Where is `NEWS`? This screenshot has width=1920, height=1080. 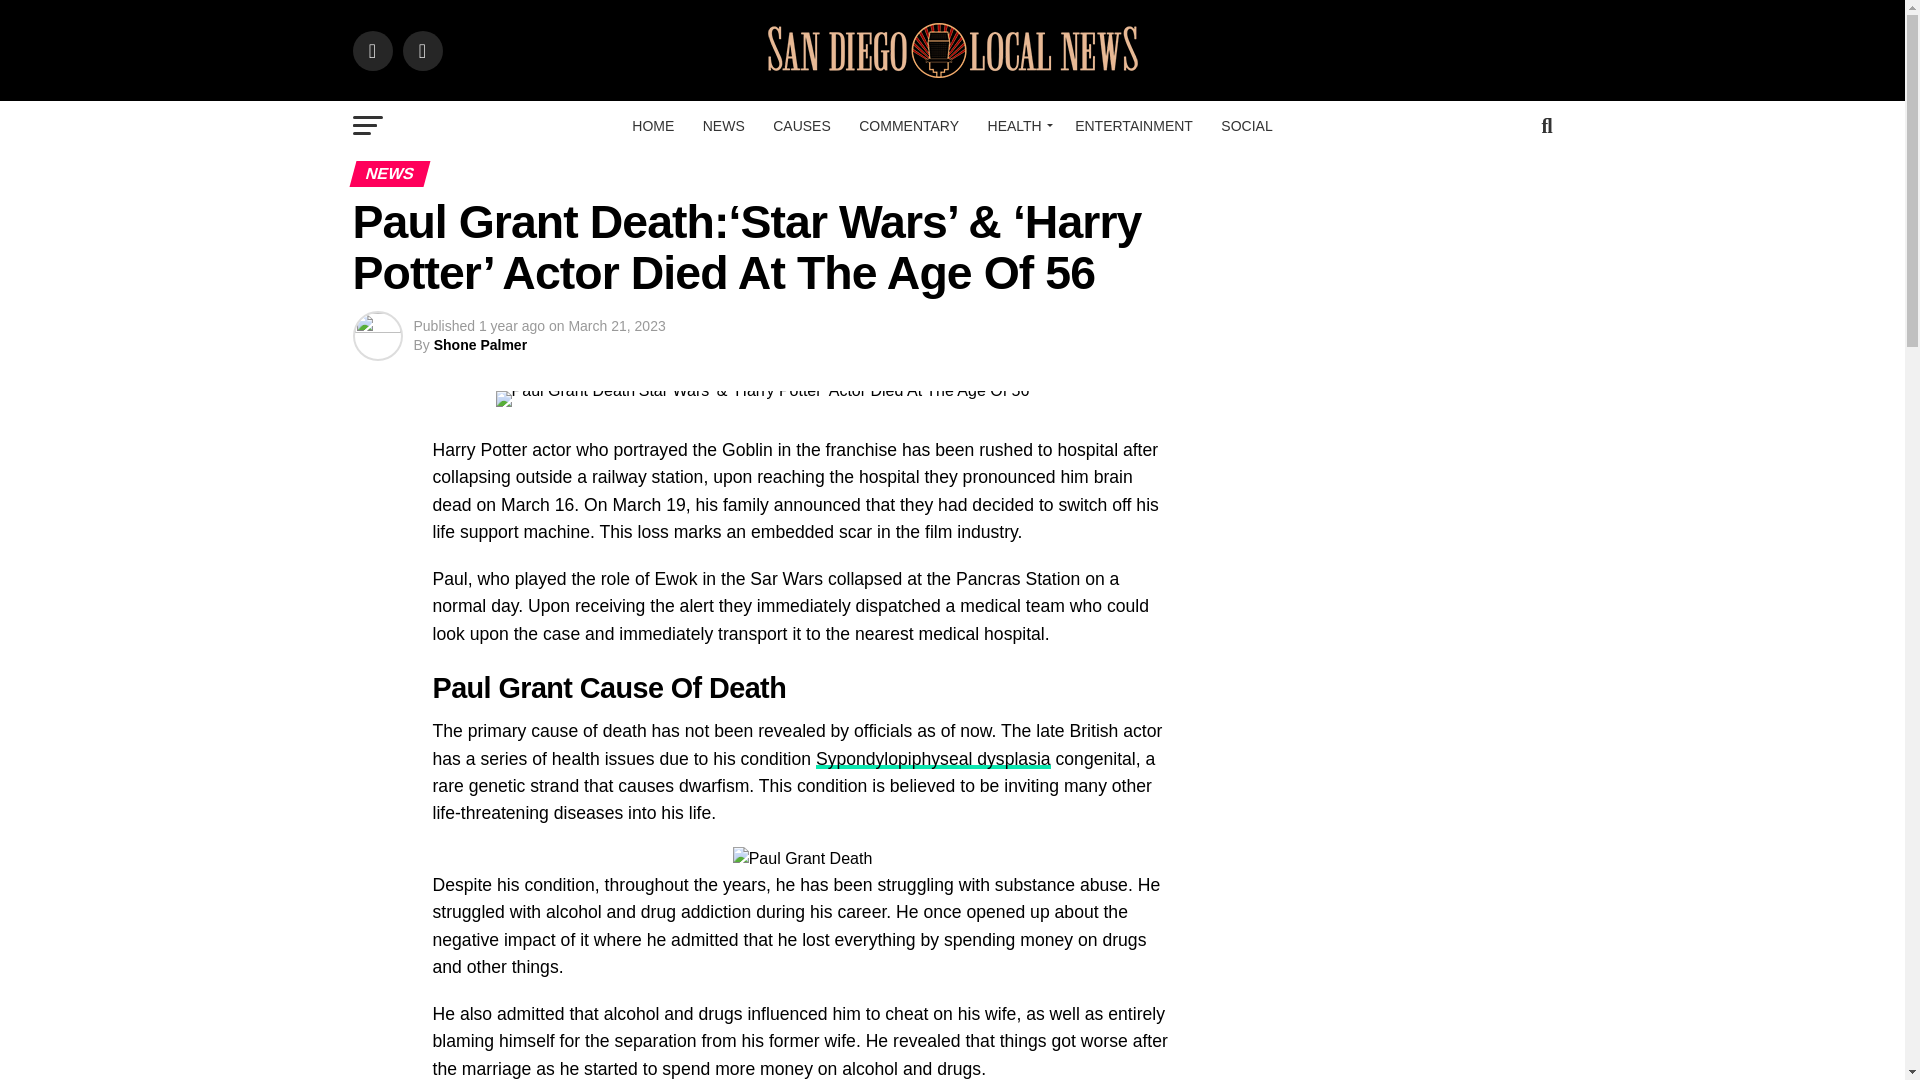 NEWS is located at coordinates (724, 126).